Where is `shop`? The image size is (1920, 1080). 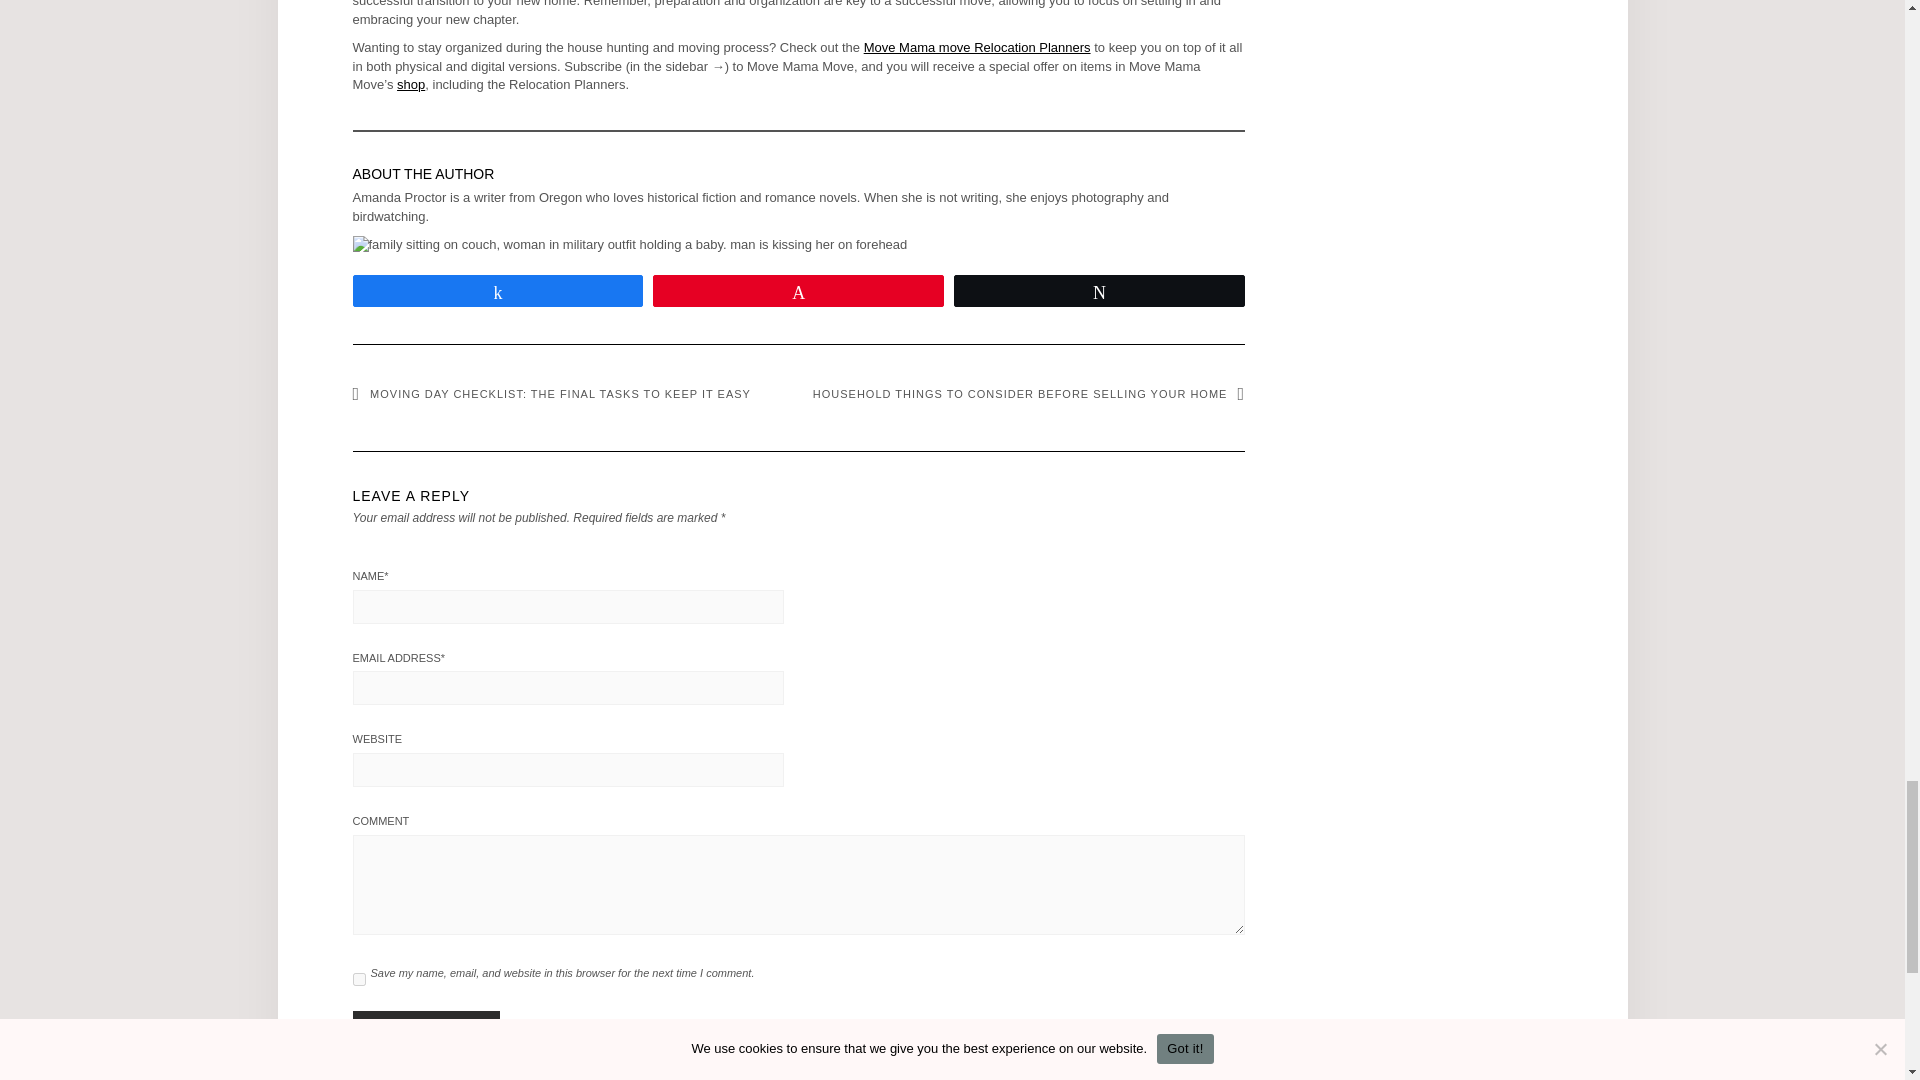 shop is located at coordinates (410, 84).